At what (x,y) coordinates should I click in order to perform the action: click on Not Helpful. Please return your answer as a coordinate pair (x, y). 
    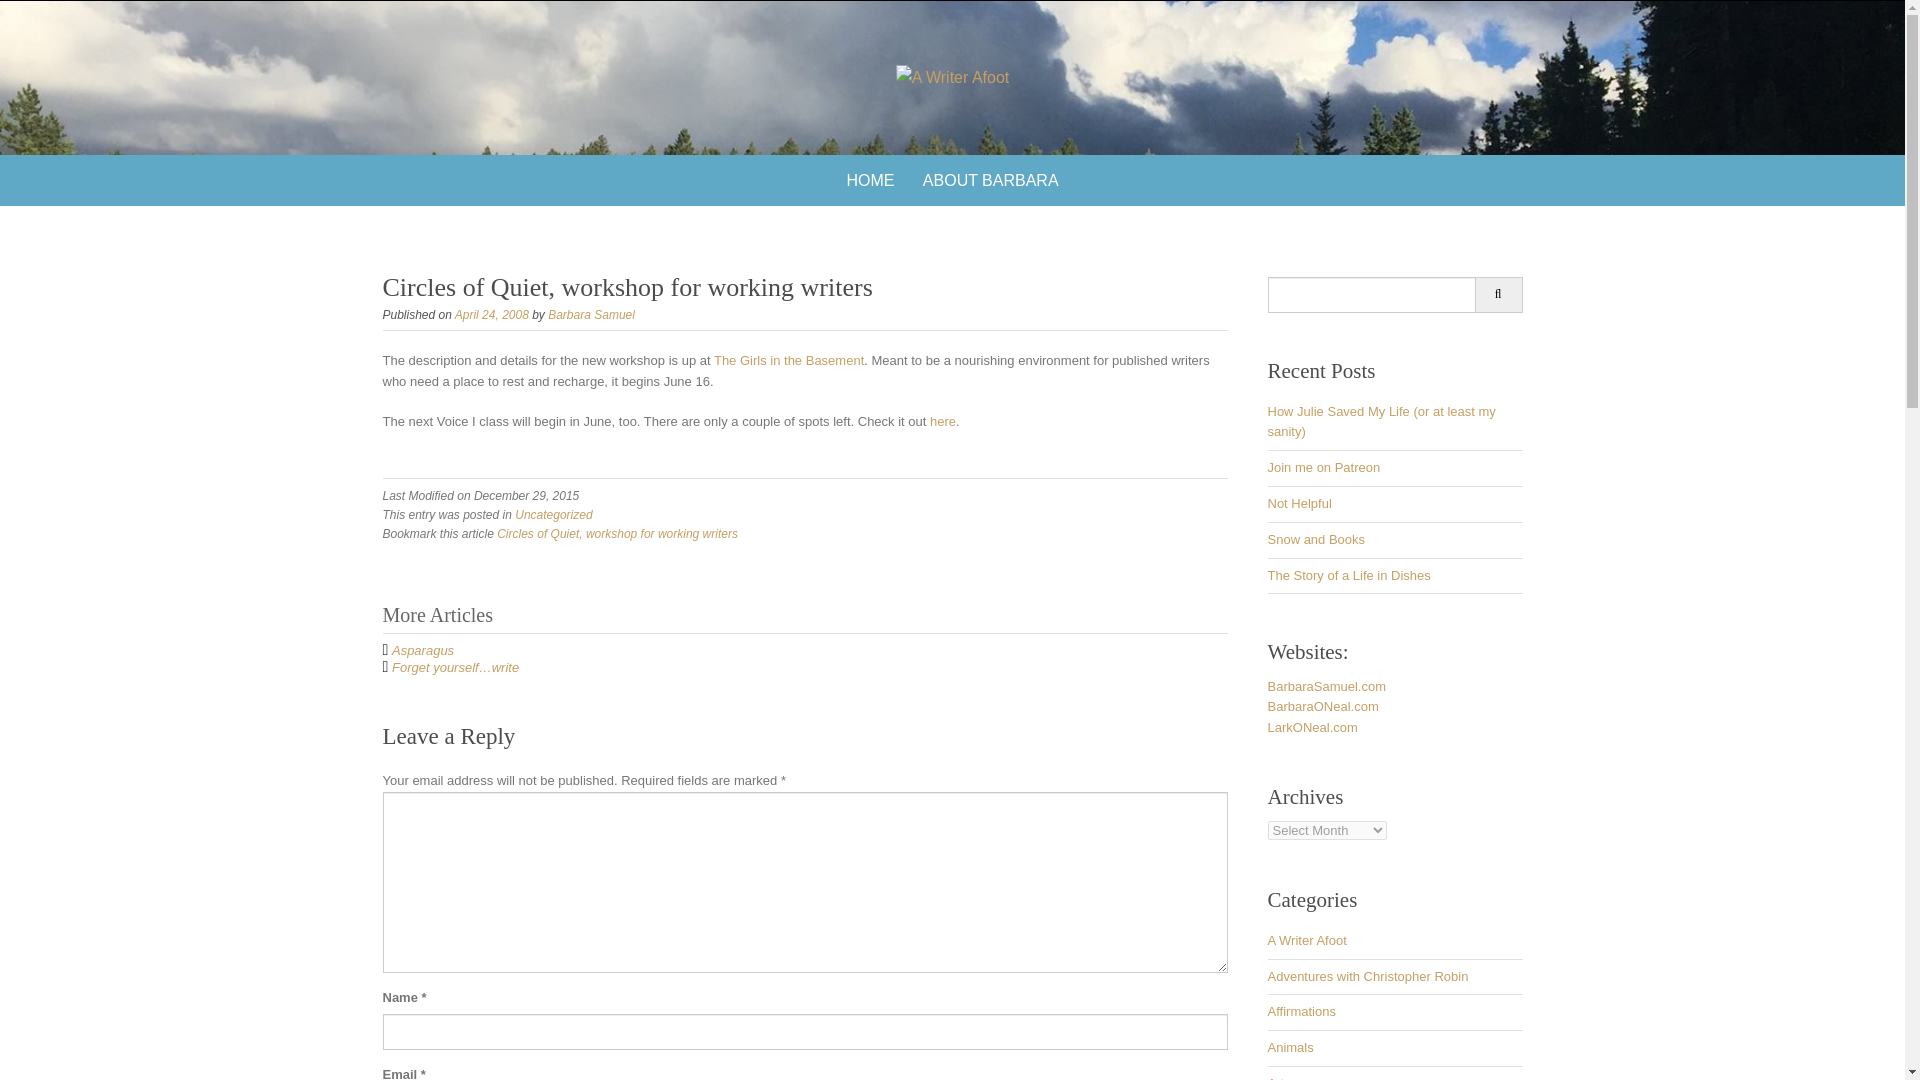
    Looking at the image, I should click on (1300, 502).